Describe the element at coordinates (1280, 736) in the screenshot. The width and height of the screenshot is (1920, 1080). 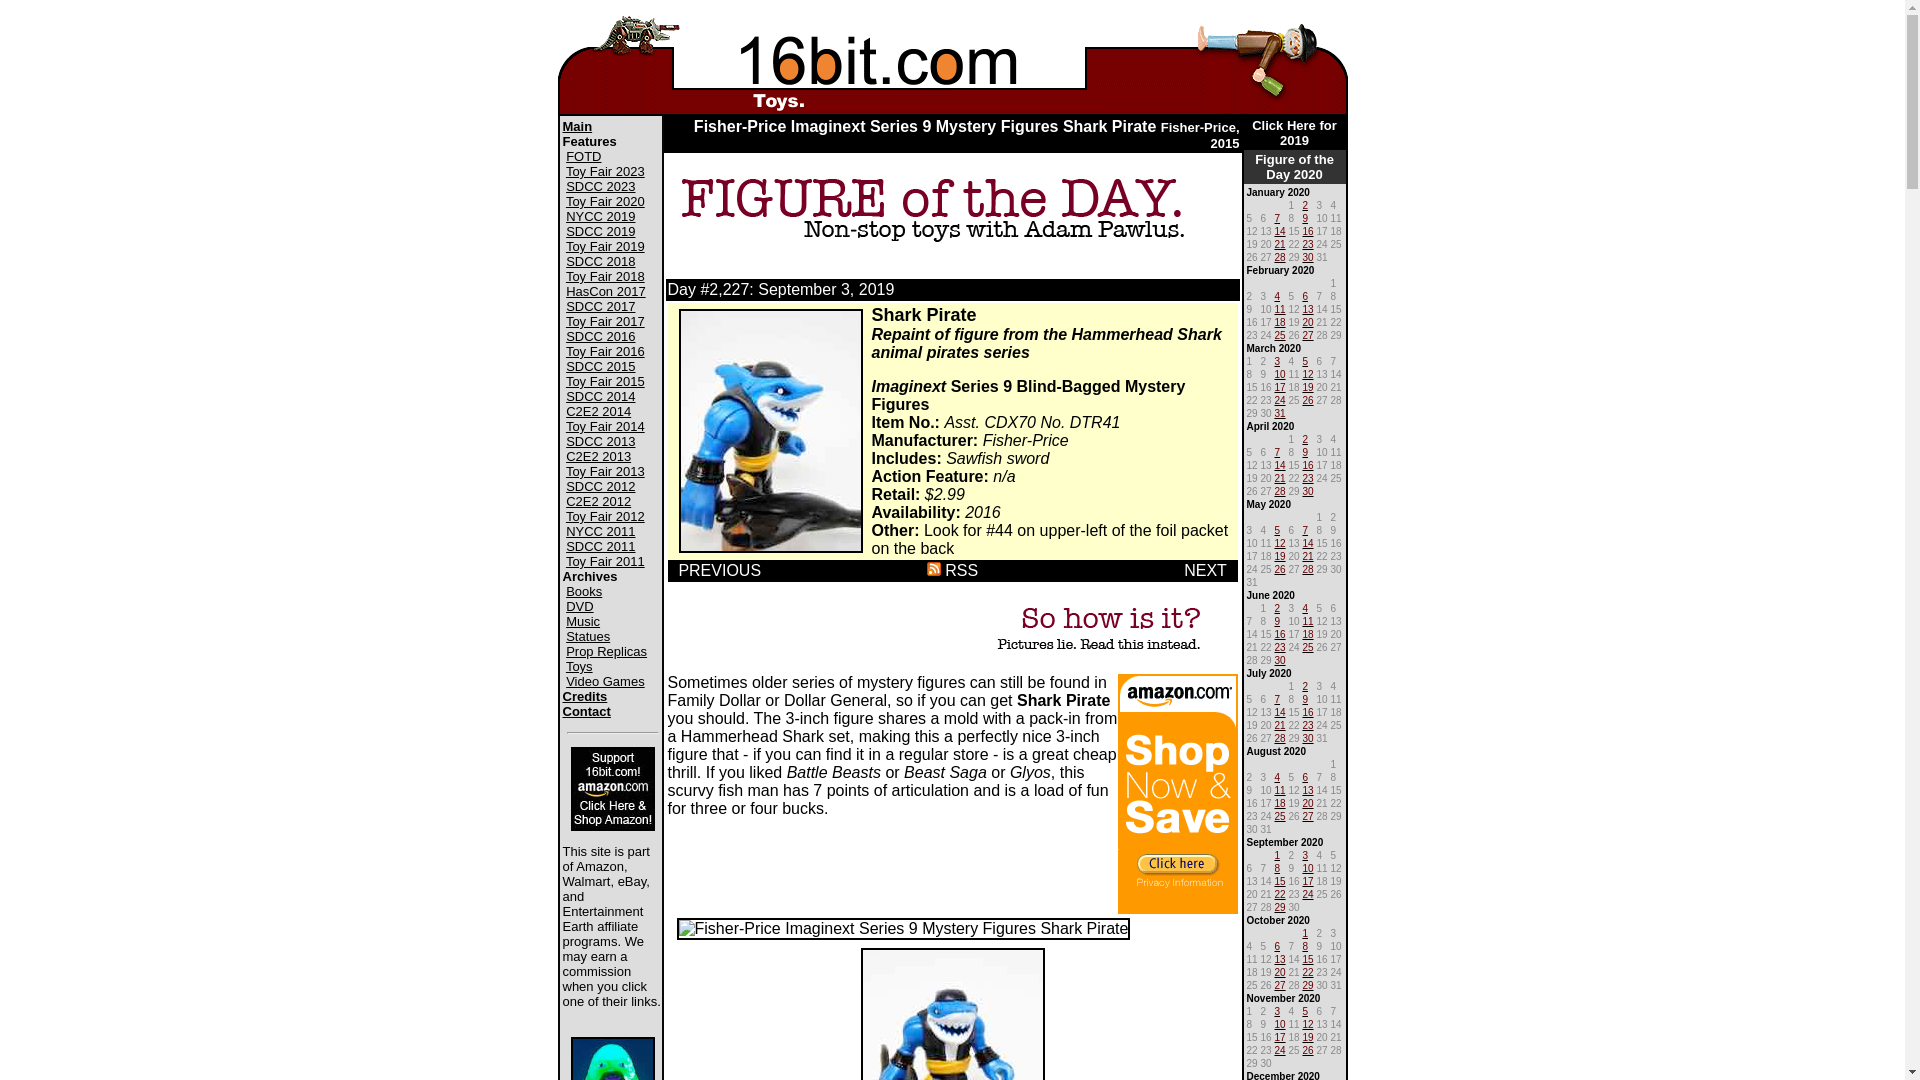
I see `28` at that location.